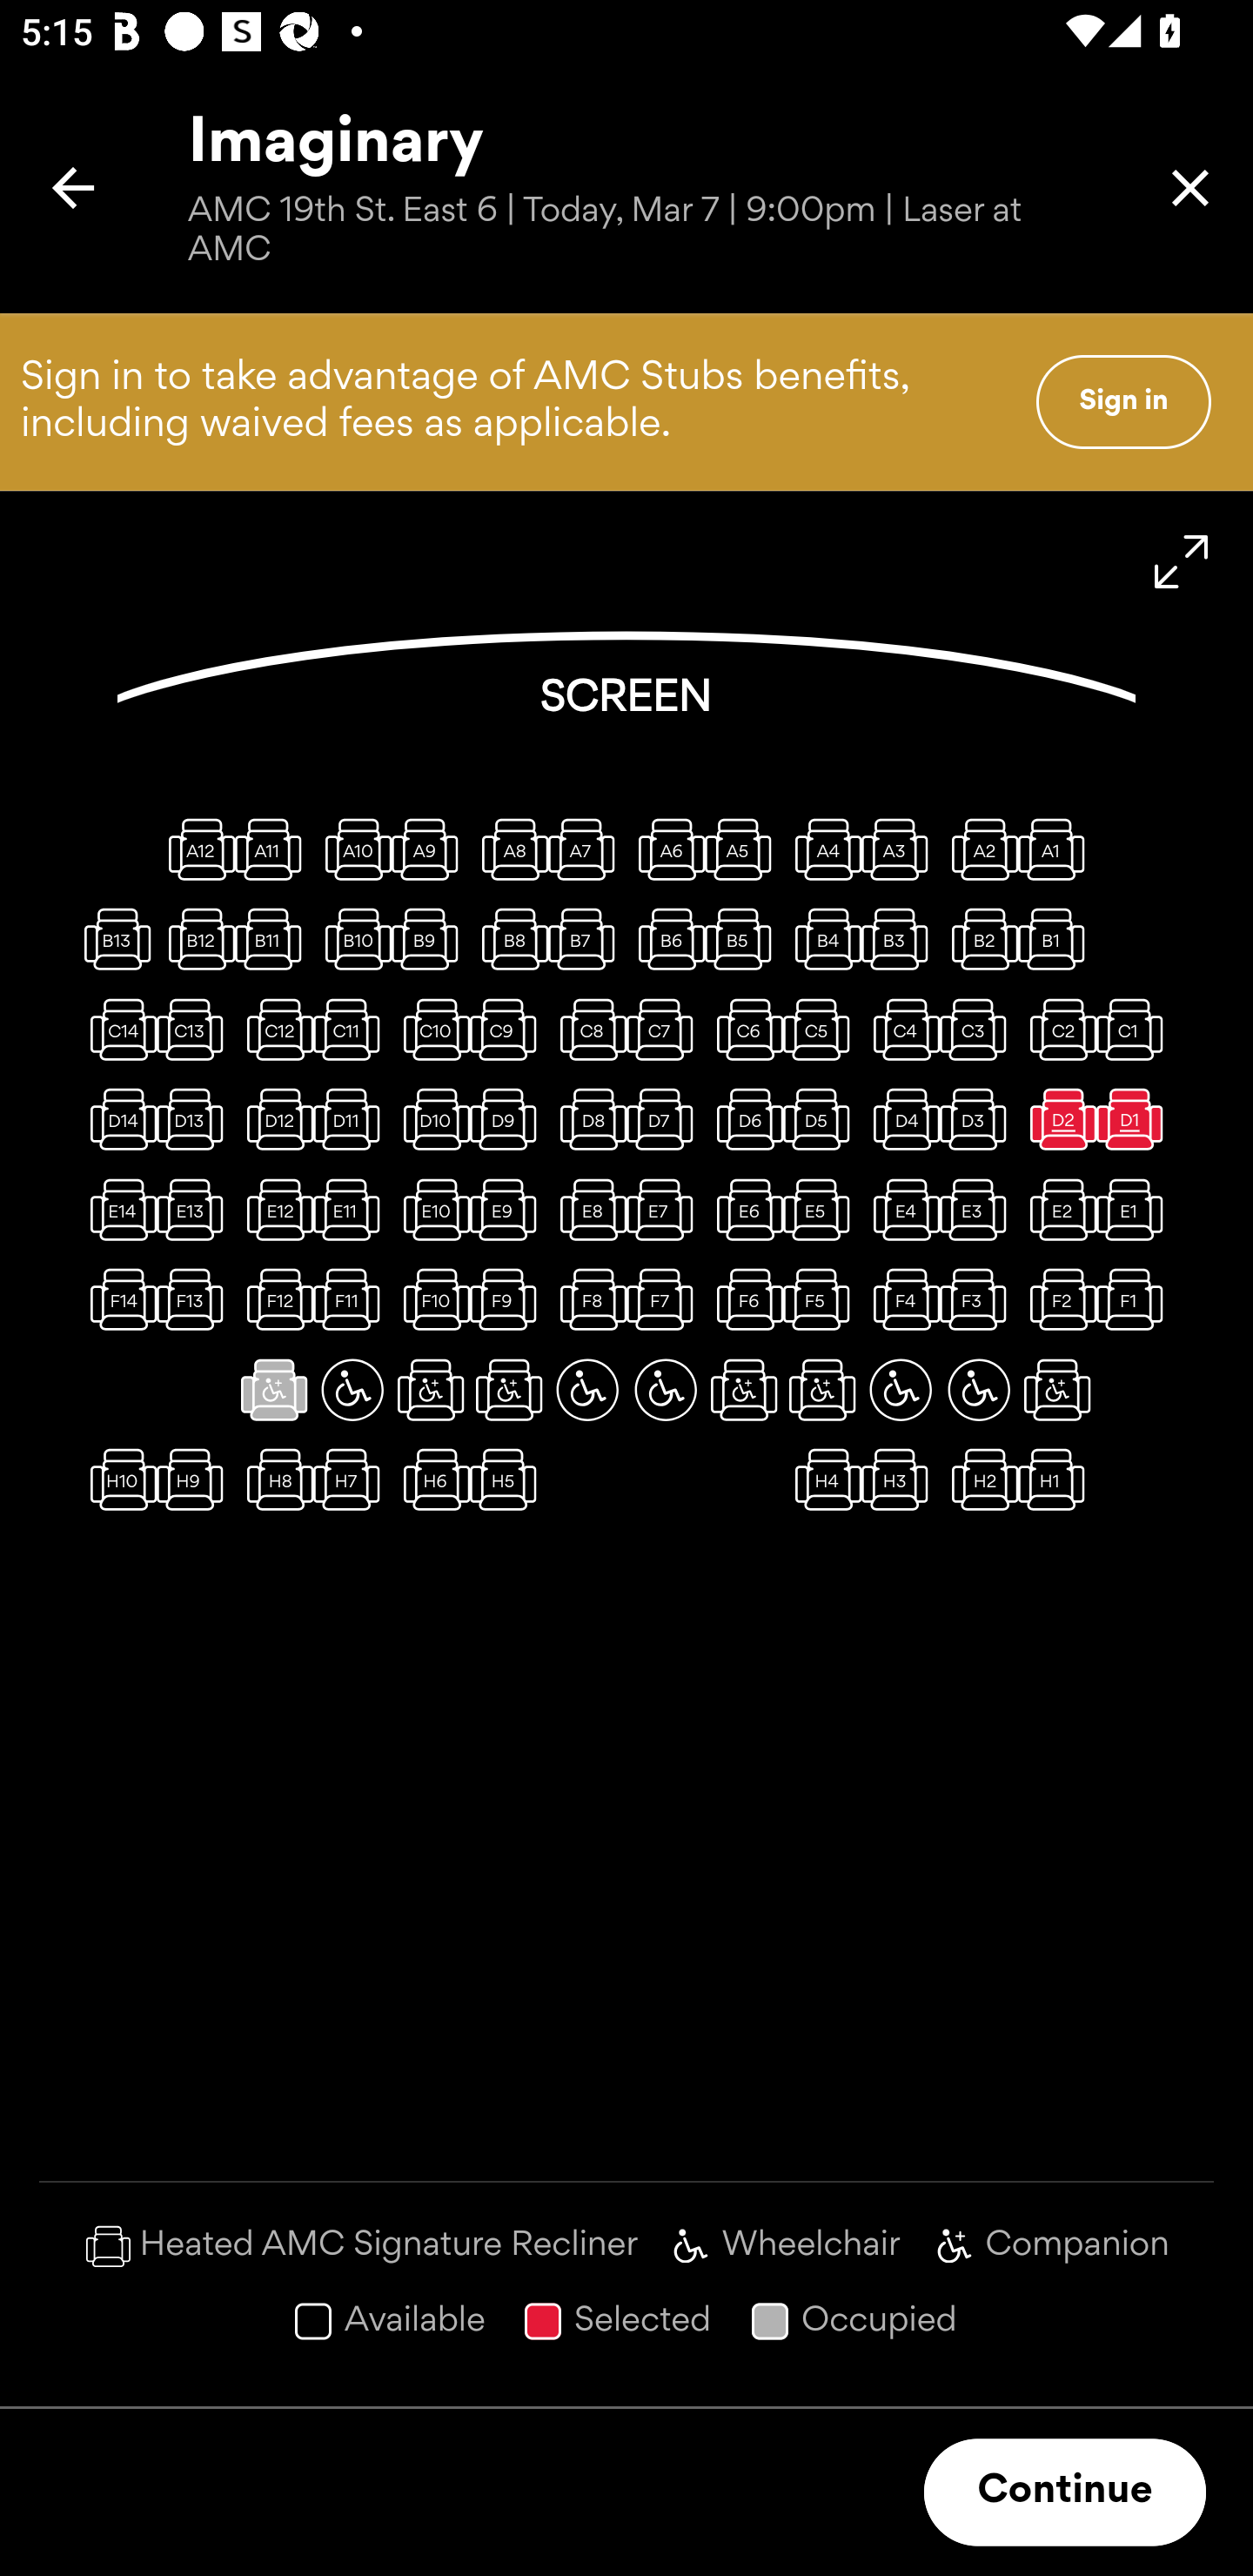 This screenshot has height=2576, width=1253. Describe the element at coordinates (978, 1389) in the screenshot. I see `G2, Wheelchair space, available` at that location.